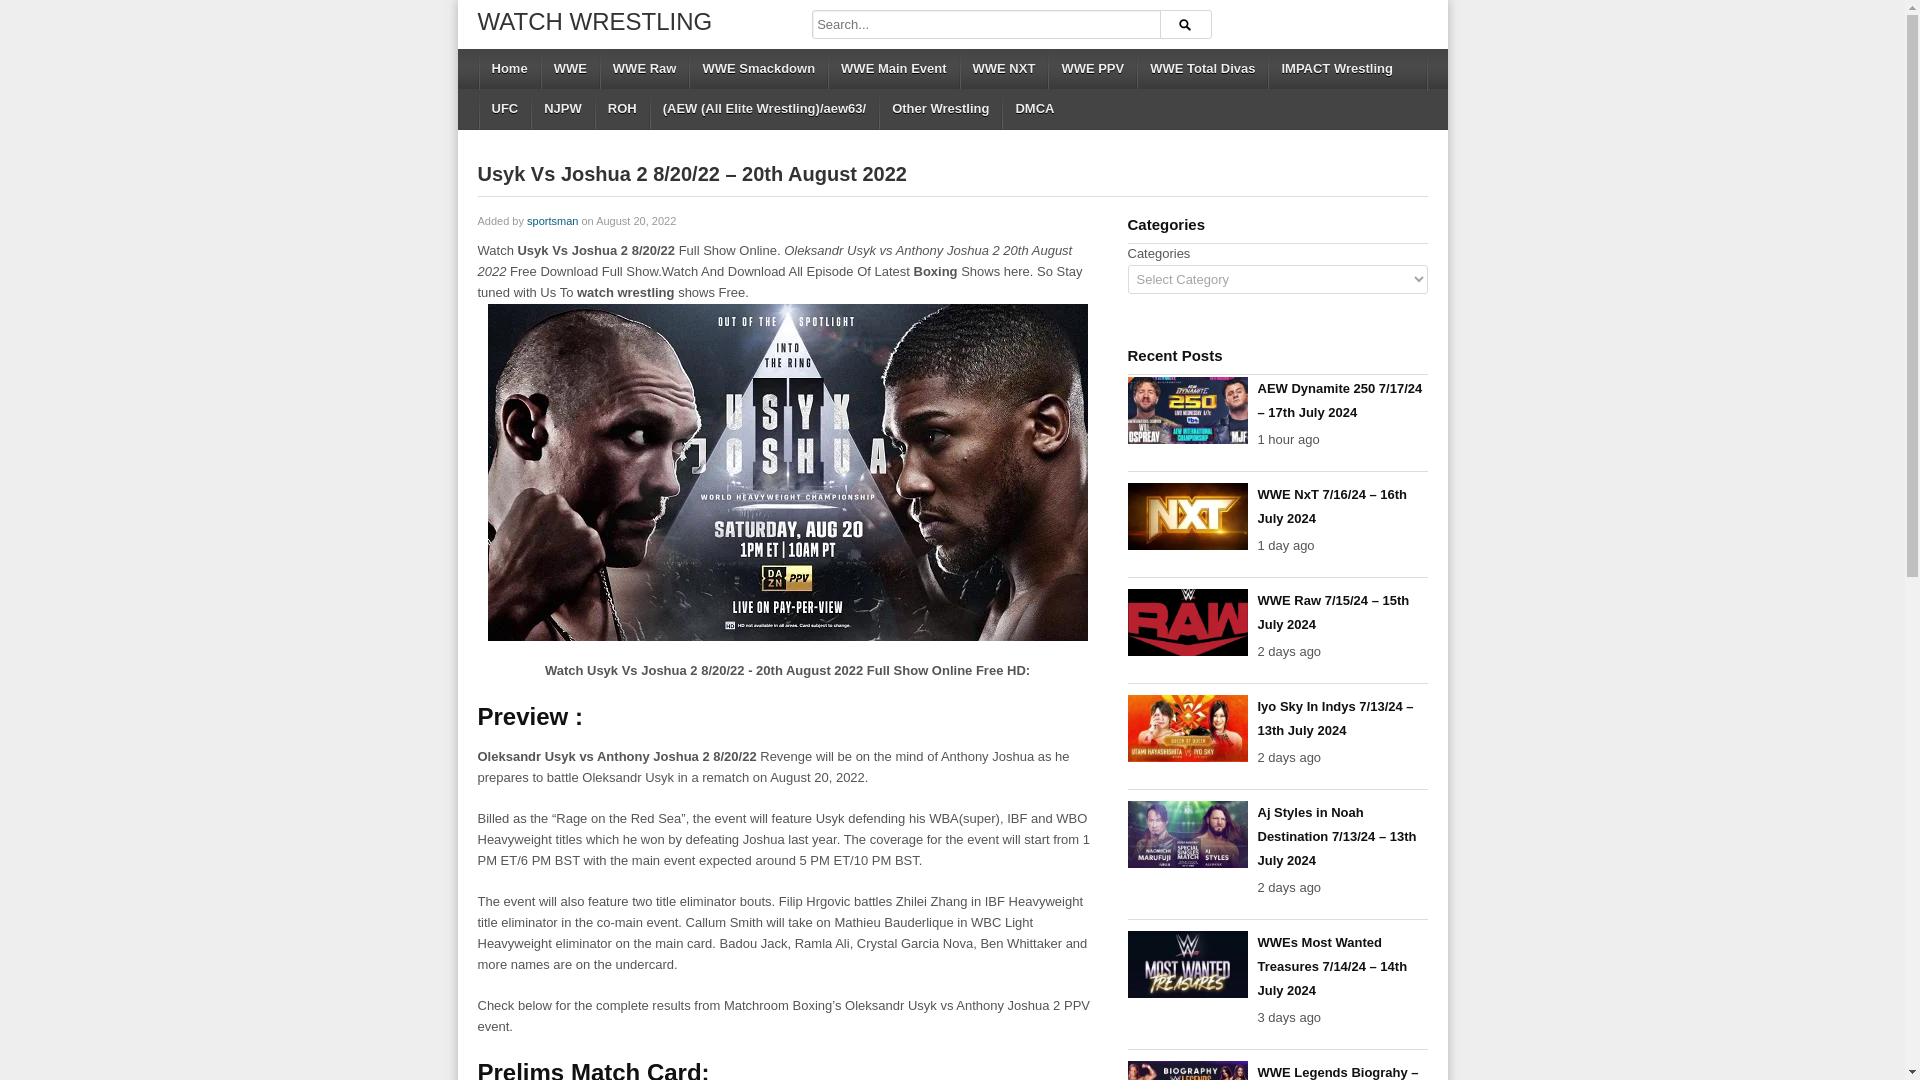 The height and width of the screenshot is (1080, 1920). Describe the element at coordinates (595, 20) in the screenshot. I see `WATCH WRESTLING` at that location.